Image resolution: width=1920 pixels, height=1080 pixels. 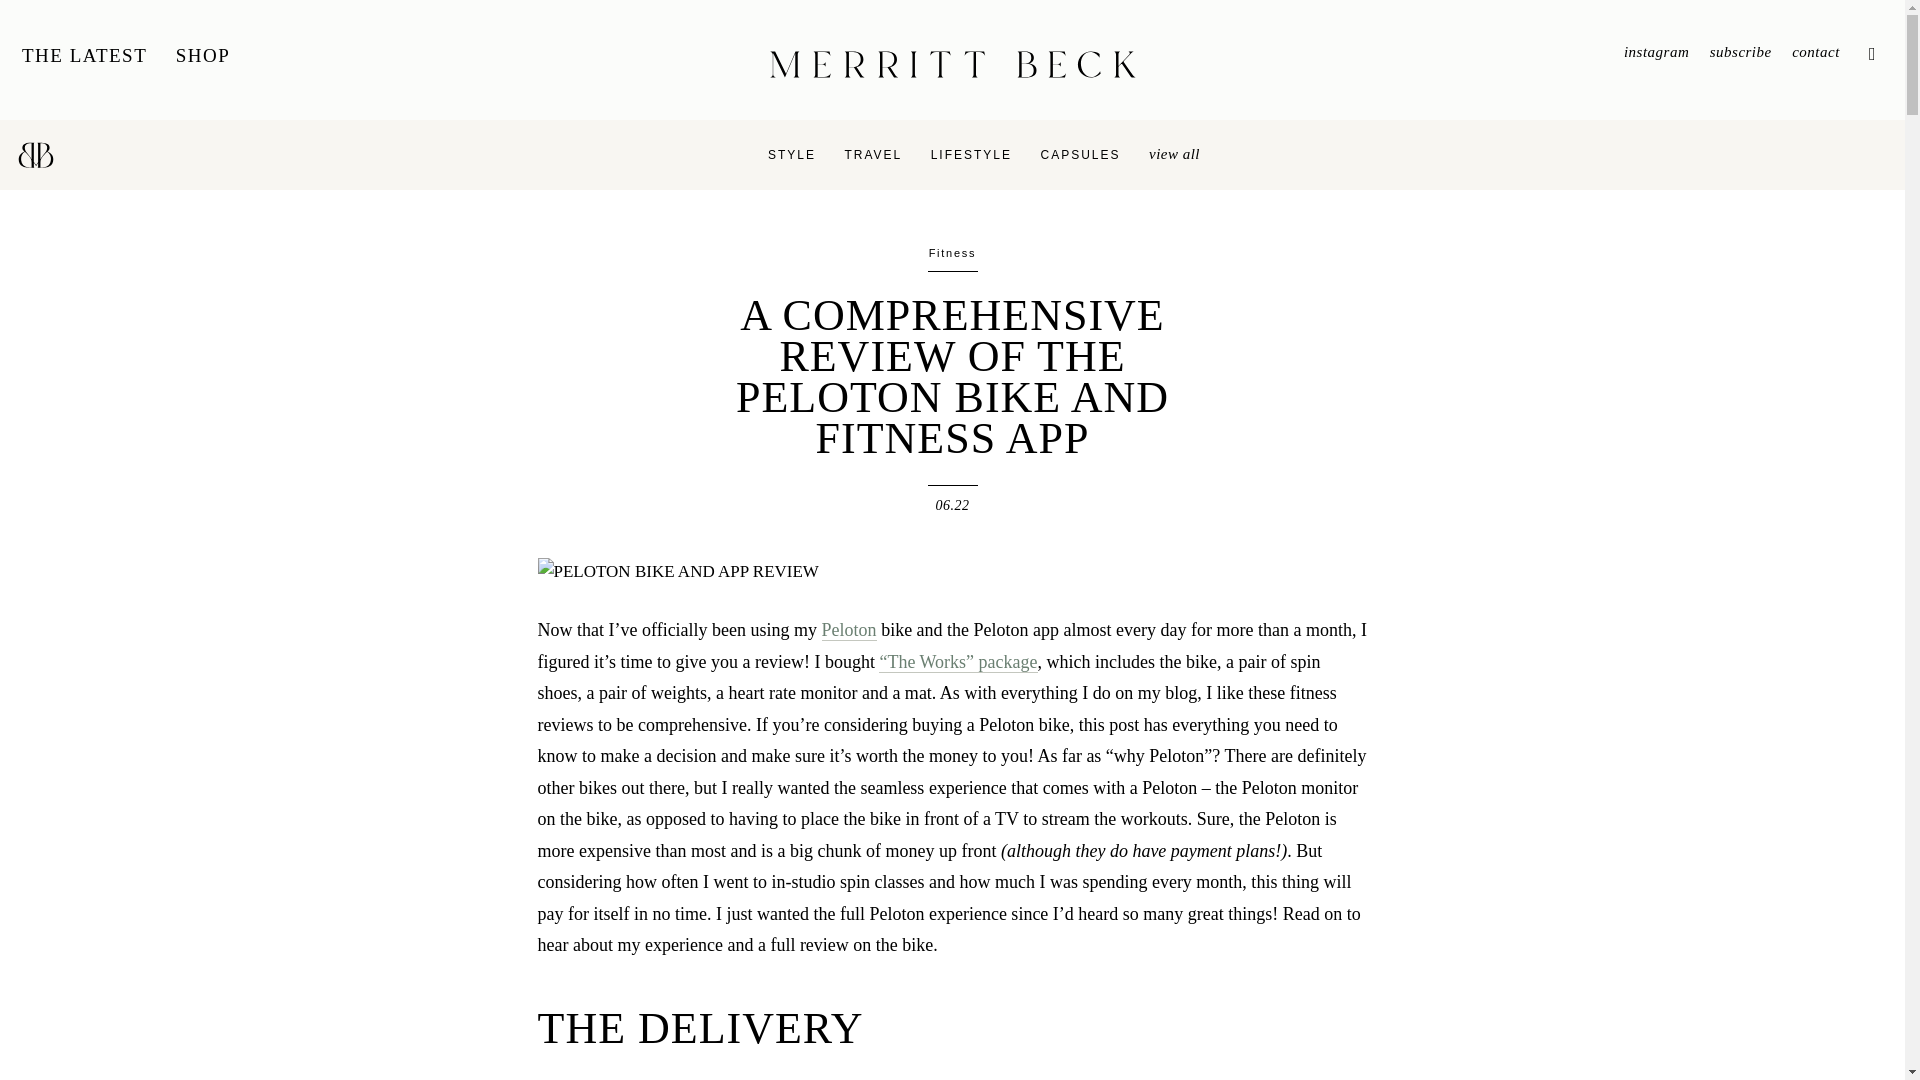 What do you see at coordinates (203, 55) in the screenshot?
I see `SHOP` at bounding box center [203, 55].